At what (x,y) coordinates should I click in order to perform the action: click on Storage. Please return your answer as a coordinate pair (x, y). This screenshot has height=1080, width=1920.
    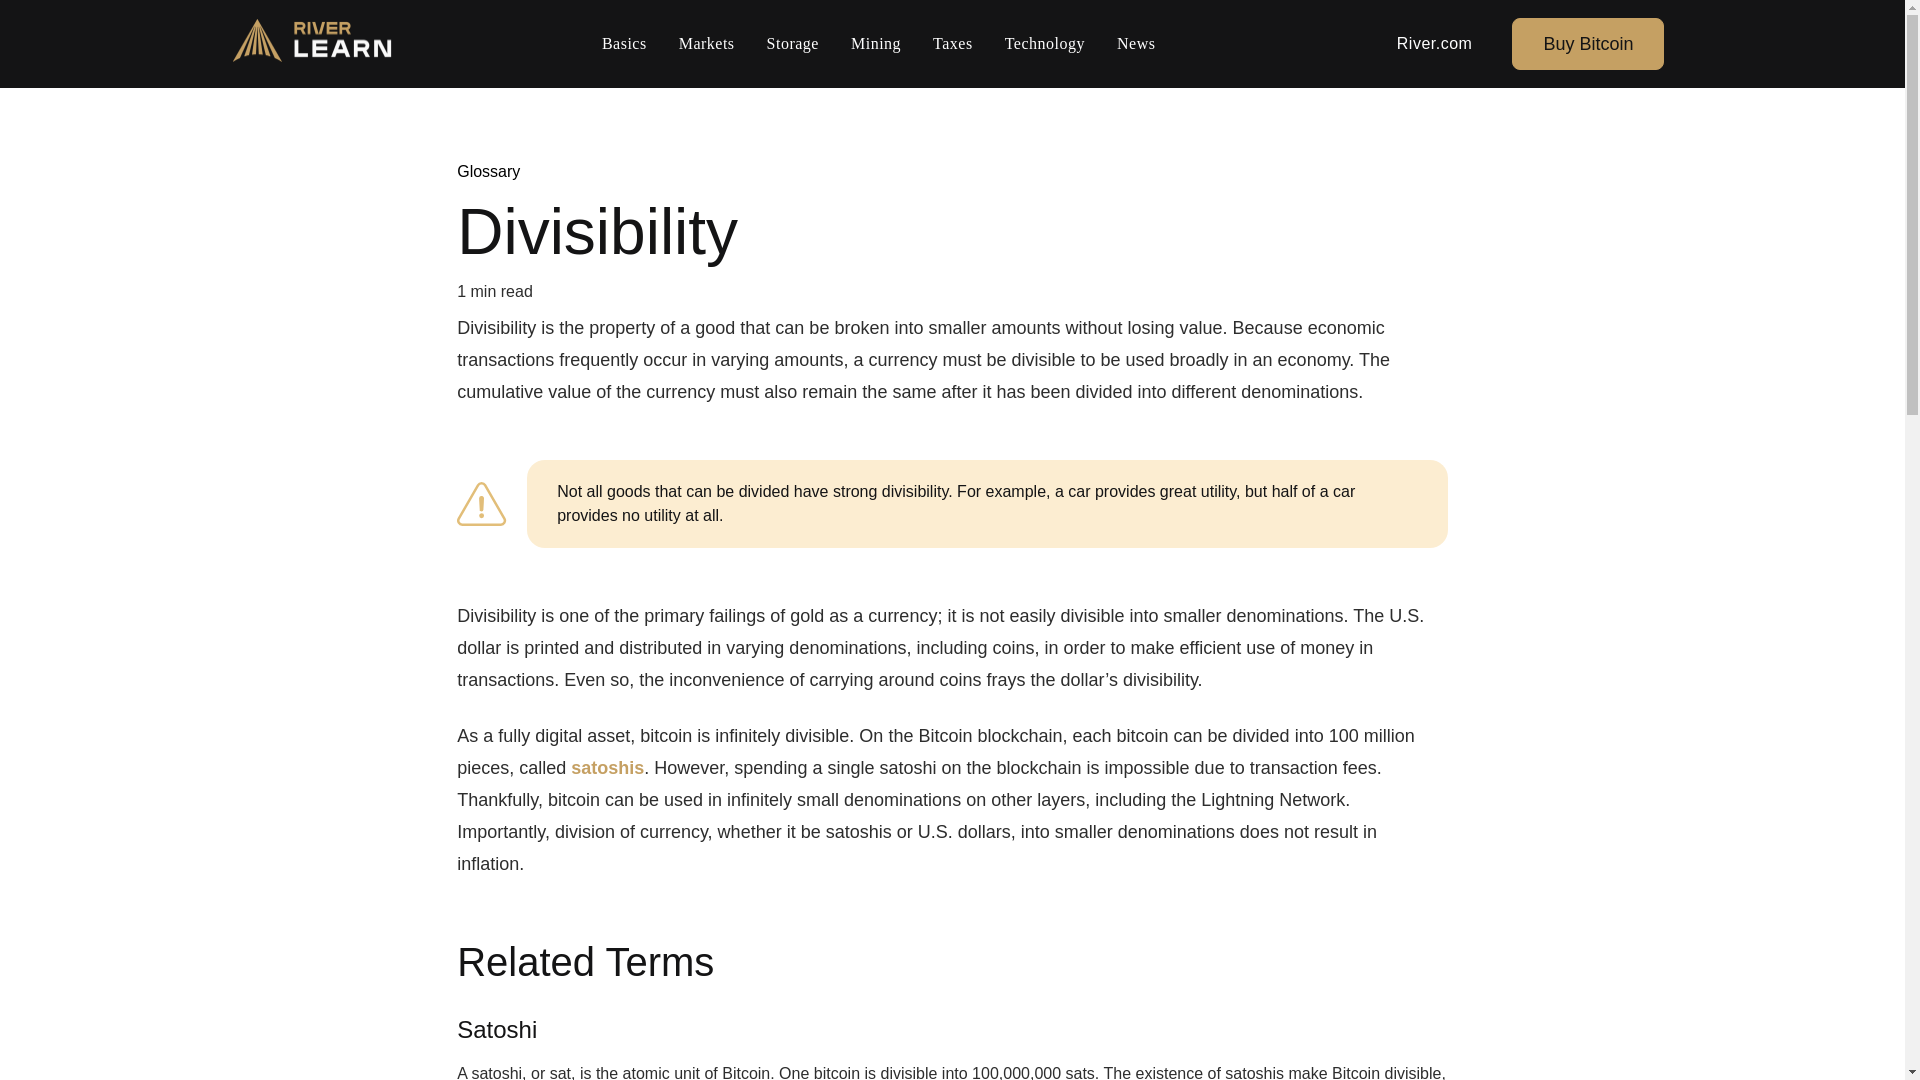
    Looking at the image, I should click on (792, 44).